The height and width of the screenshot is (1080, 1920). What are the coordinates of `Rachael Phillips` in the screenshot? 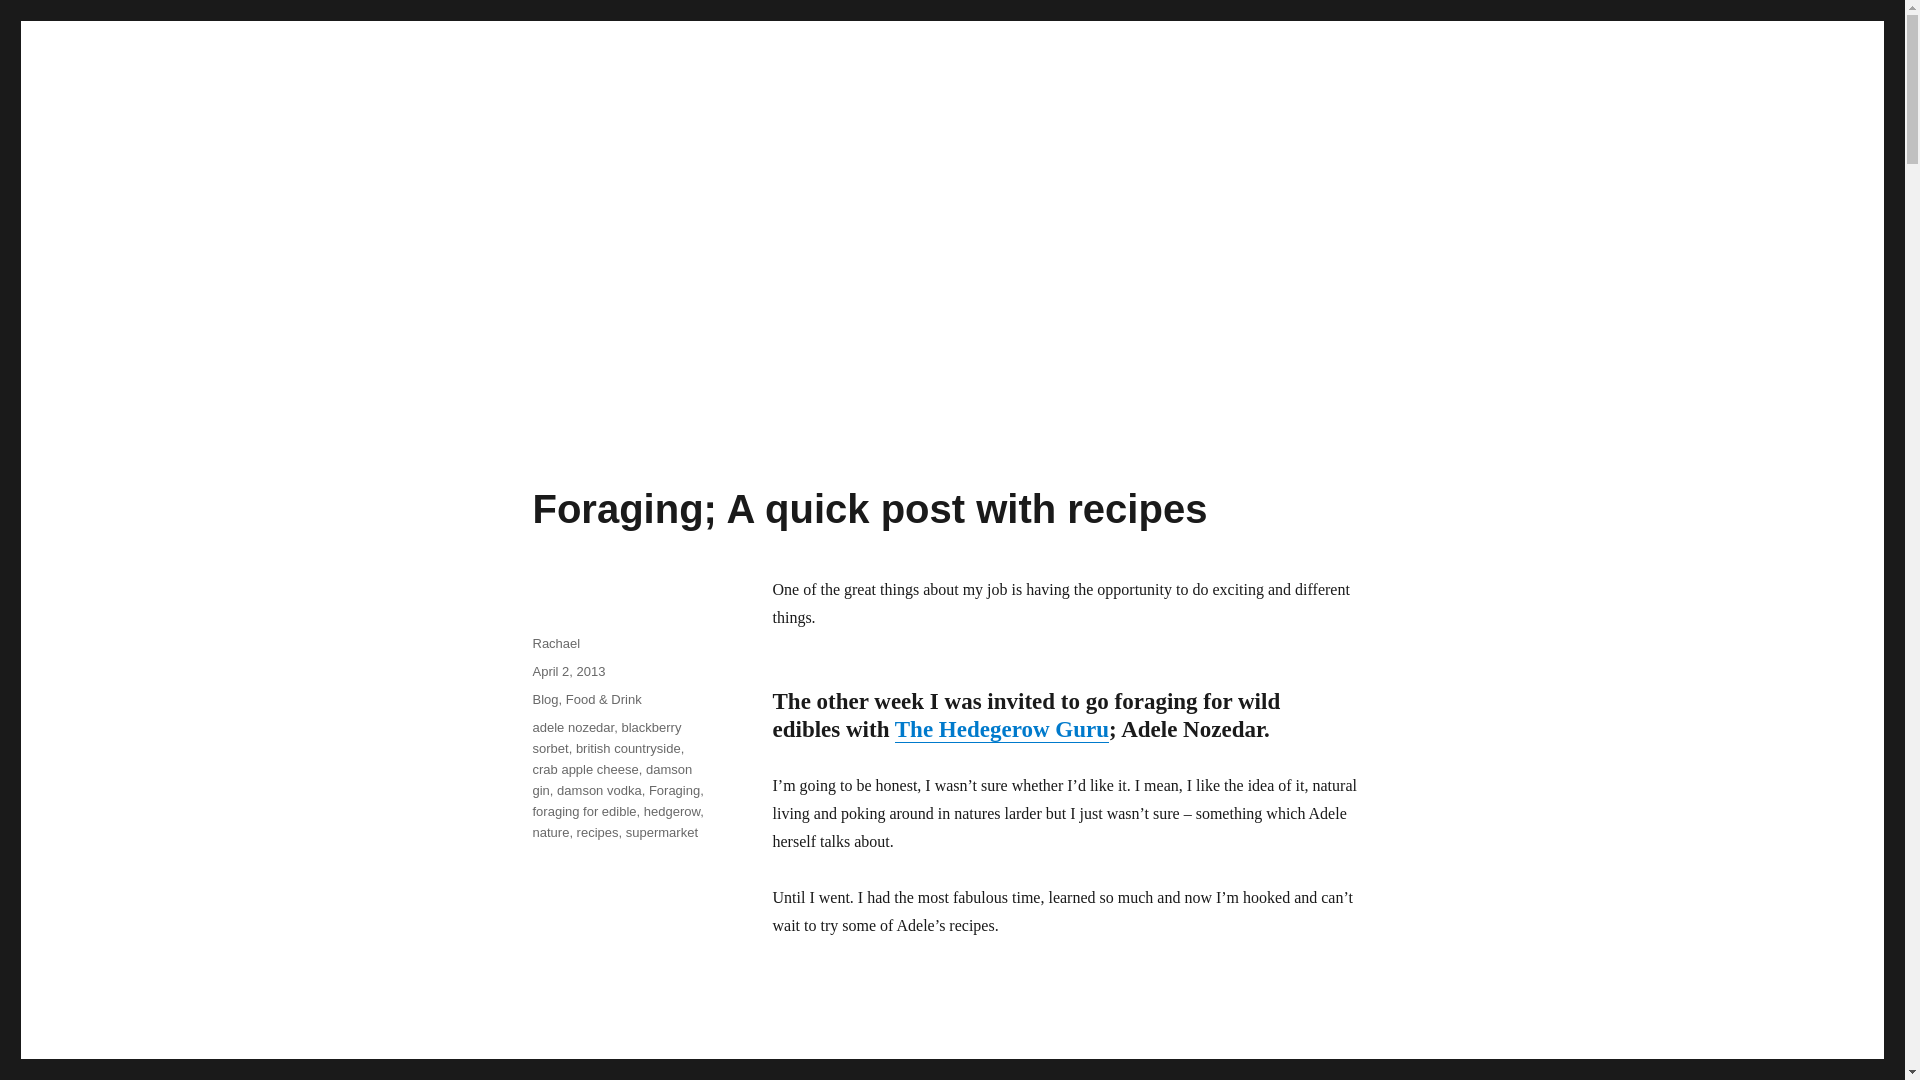 It's located at (458, 404).